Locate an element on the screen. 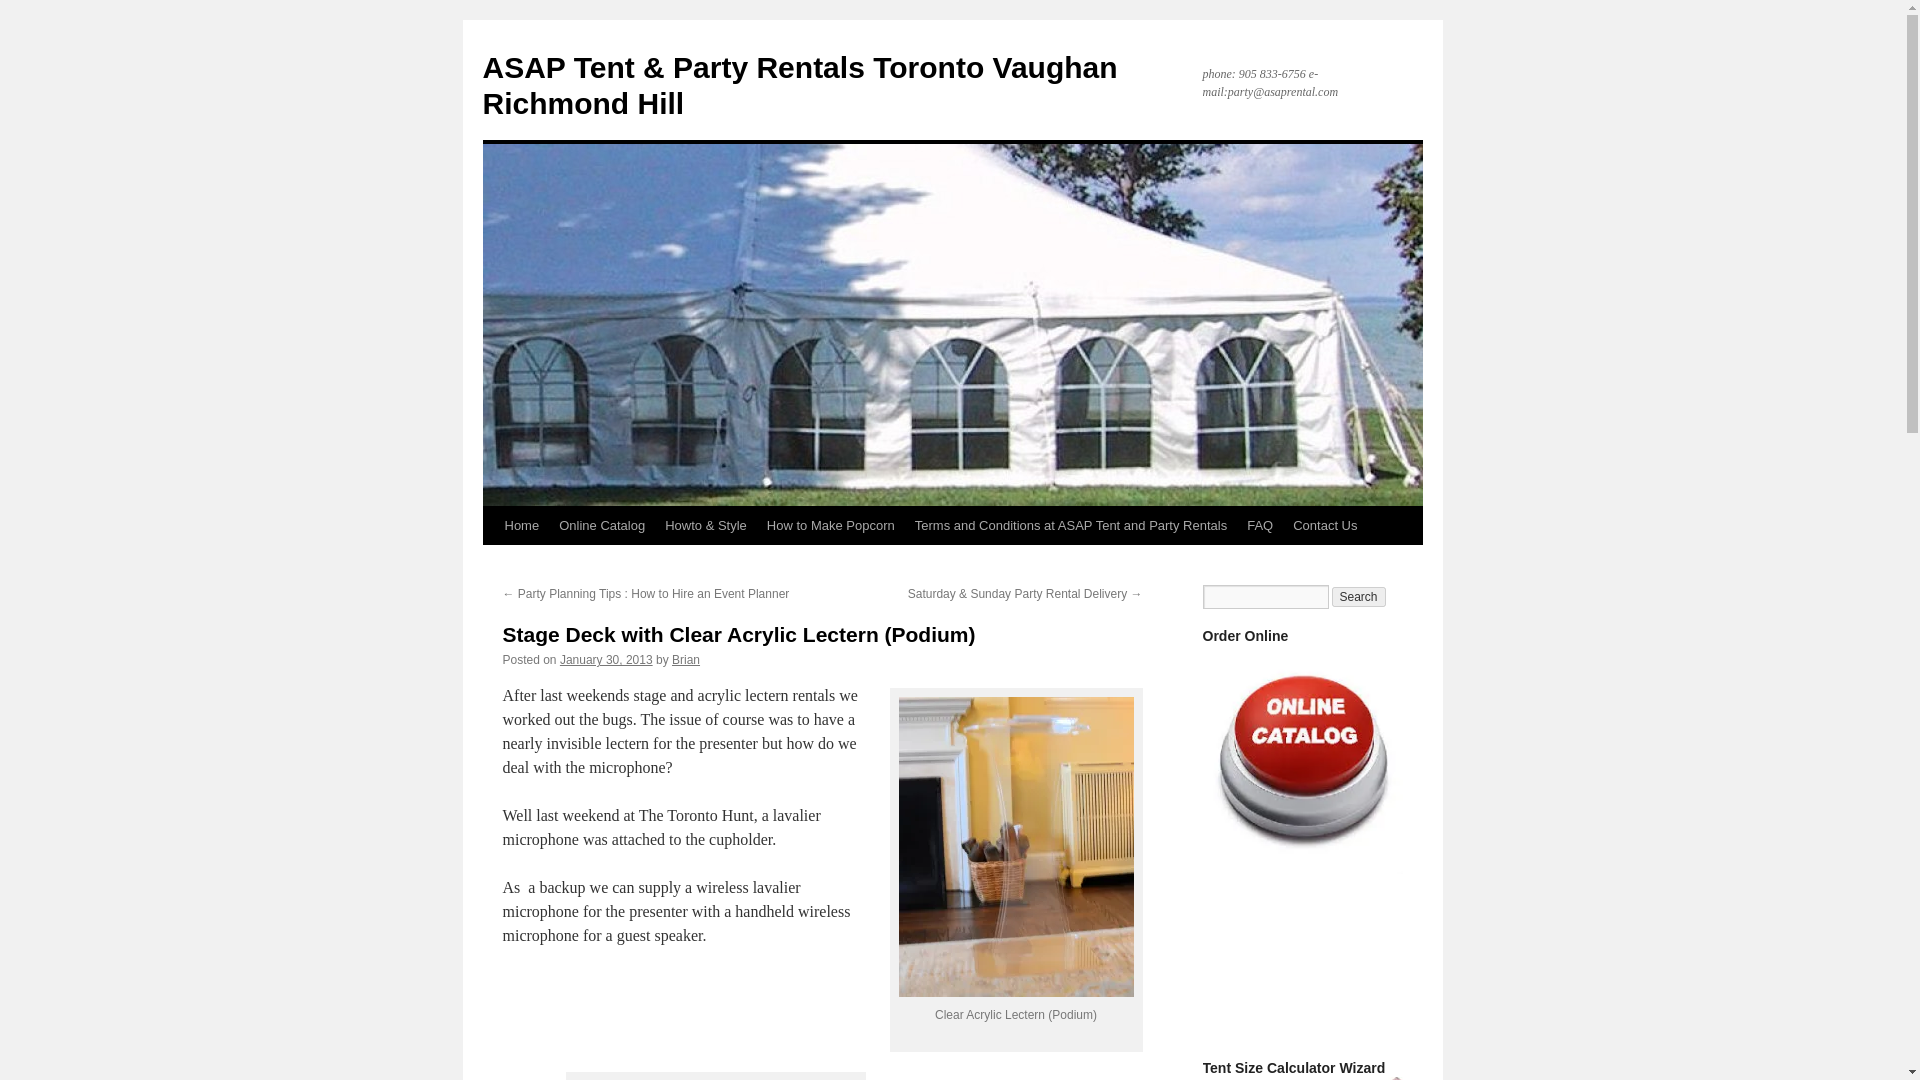  Home is located at coordinates (521, 526).